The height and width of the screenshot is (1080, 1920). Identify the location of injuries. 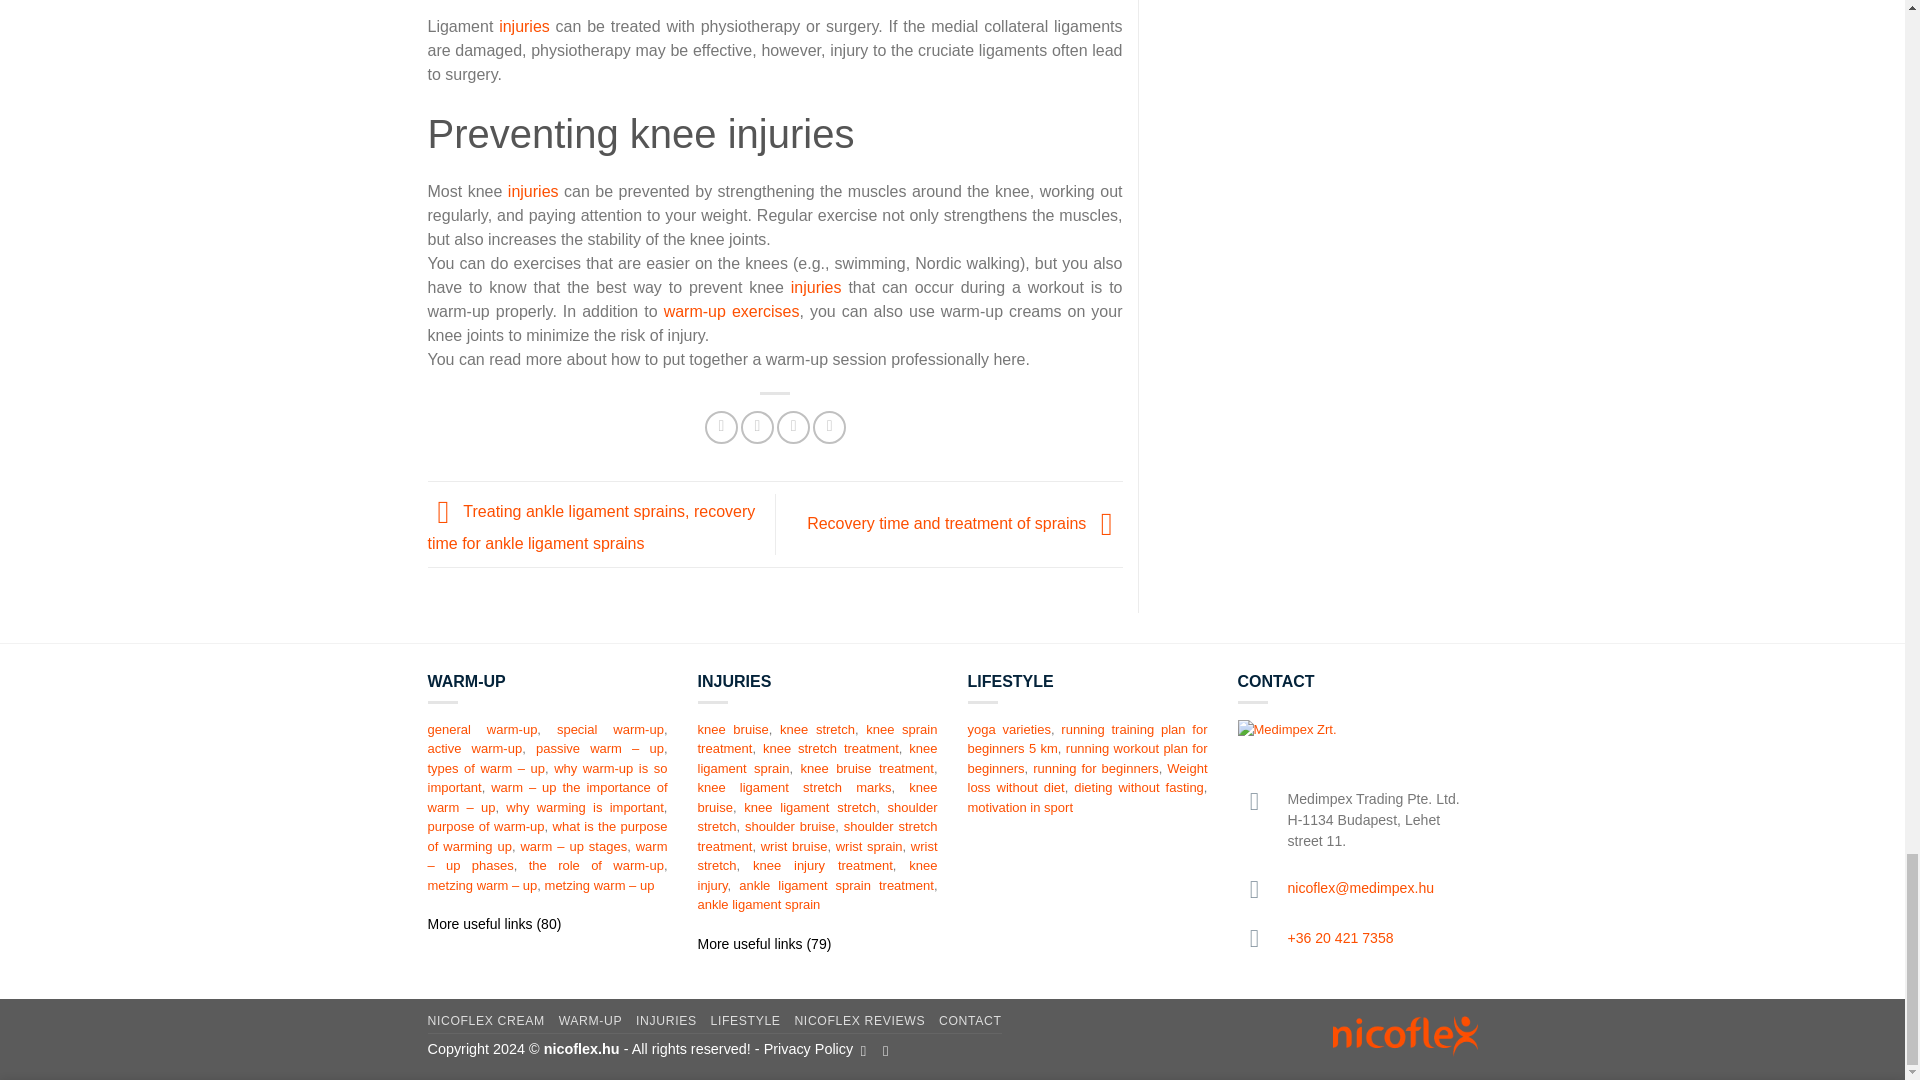
(533, 190).